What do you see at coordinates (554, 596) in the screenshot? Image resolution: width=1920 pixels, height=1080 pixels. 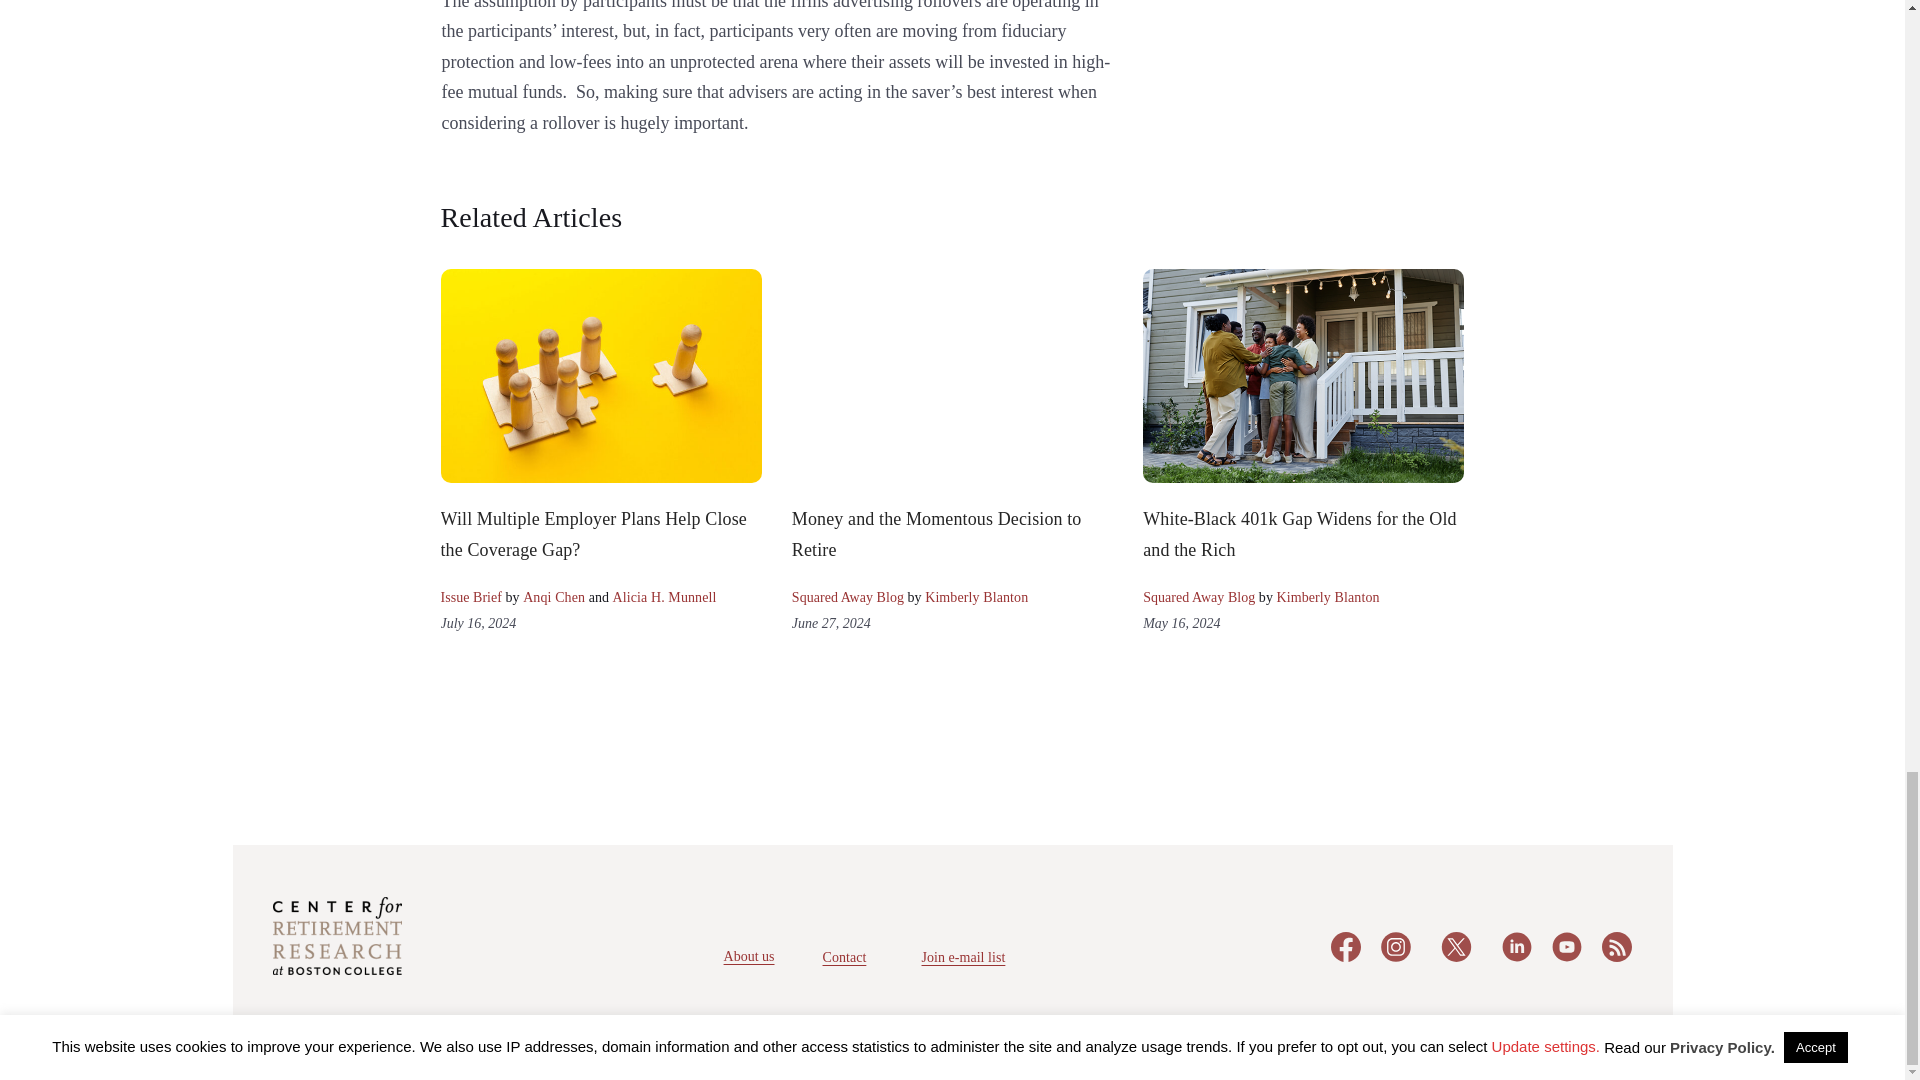 I see `Posts by Anqi Chen` at bounding box center [554, 596].